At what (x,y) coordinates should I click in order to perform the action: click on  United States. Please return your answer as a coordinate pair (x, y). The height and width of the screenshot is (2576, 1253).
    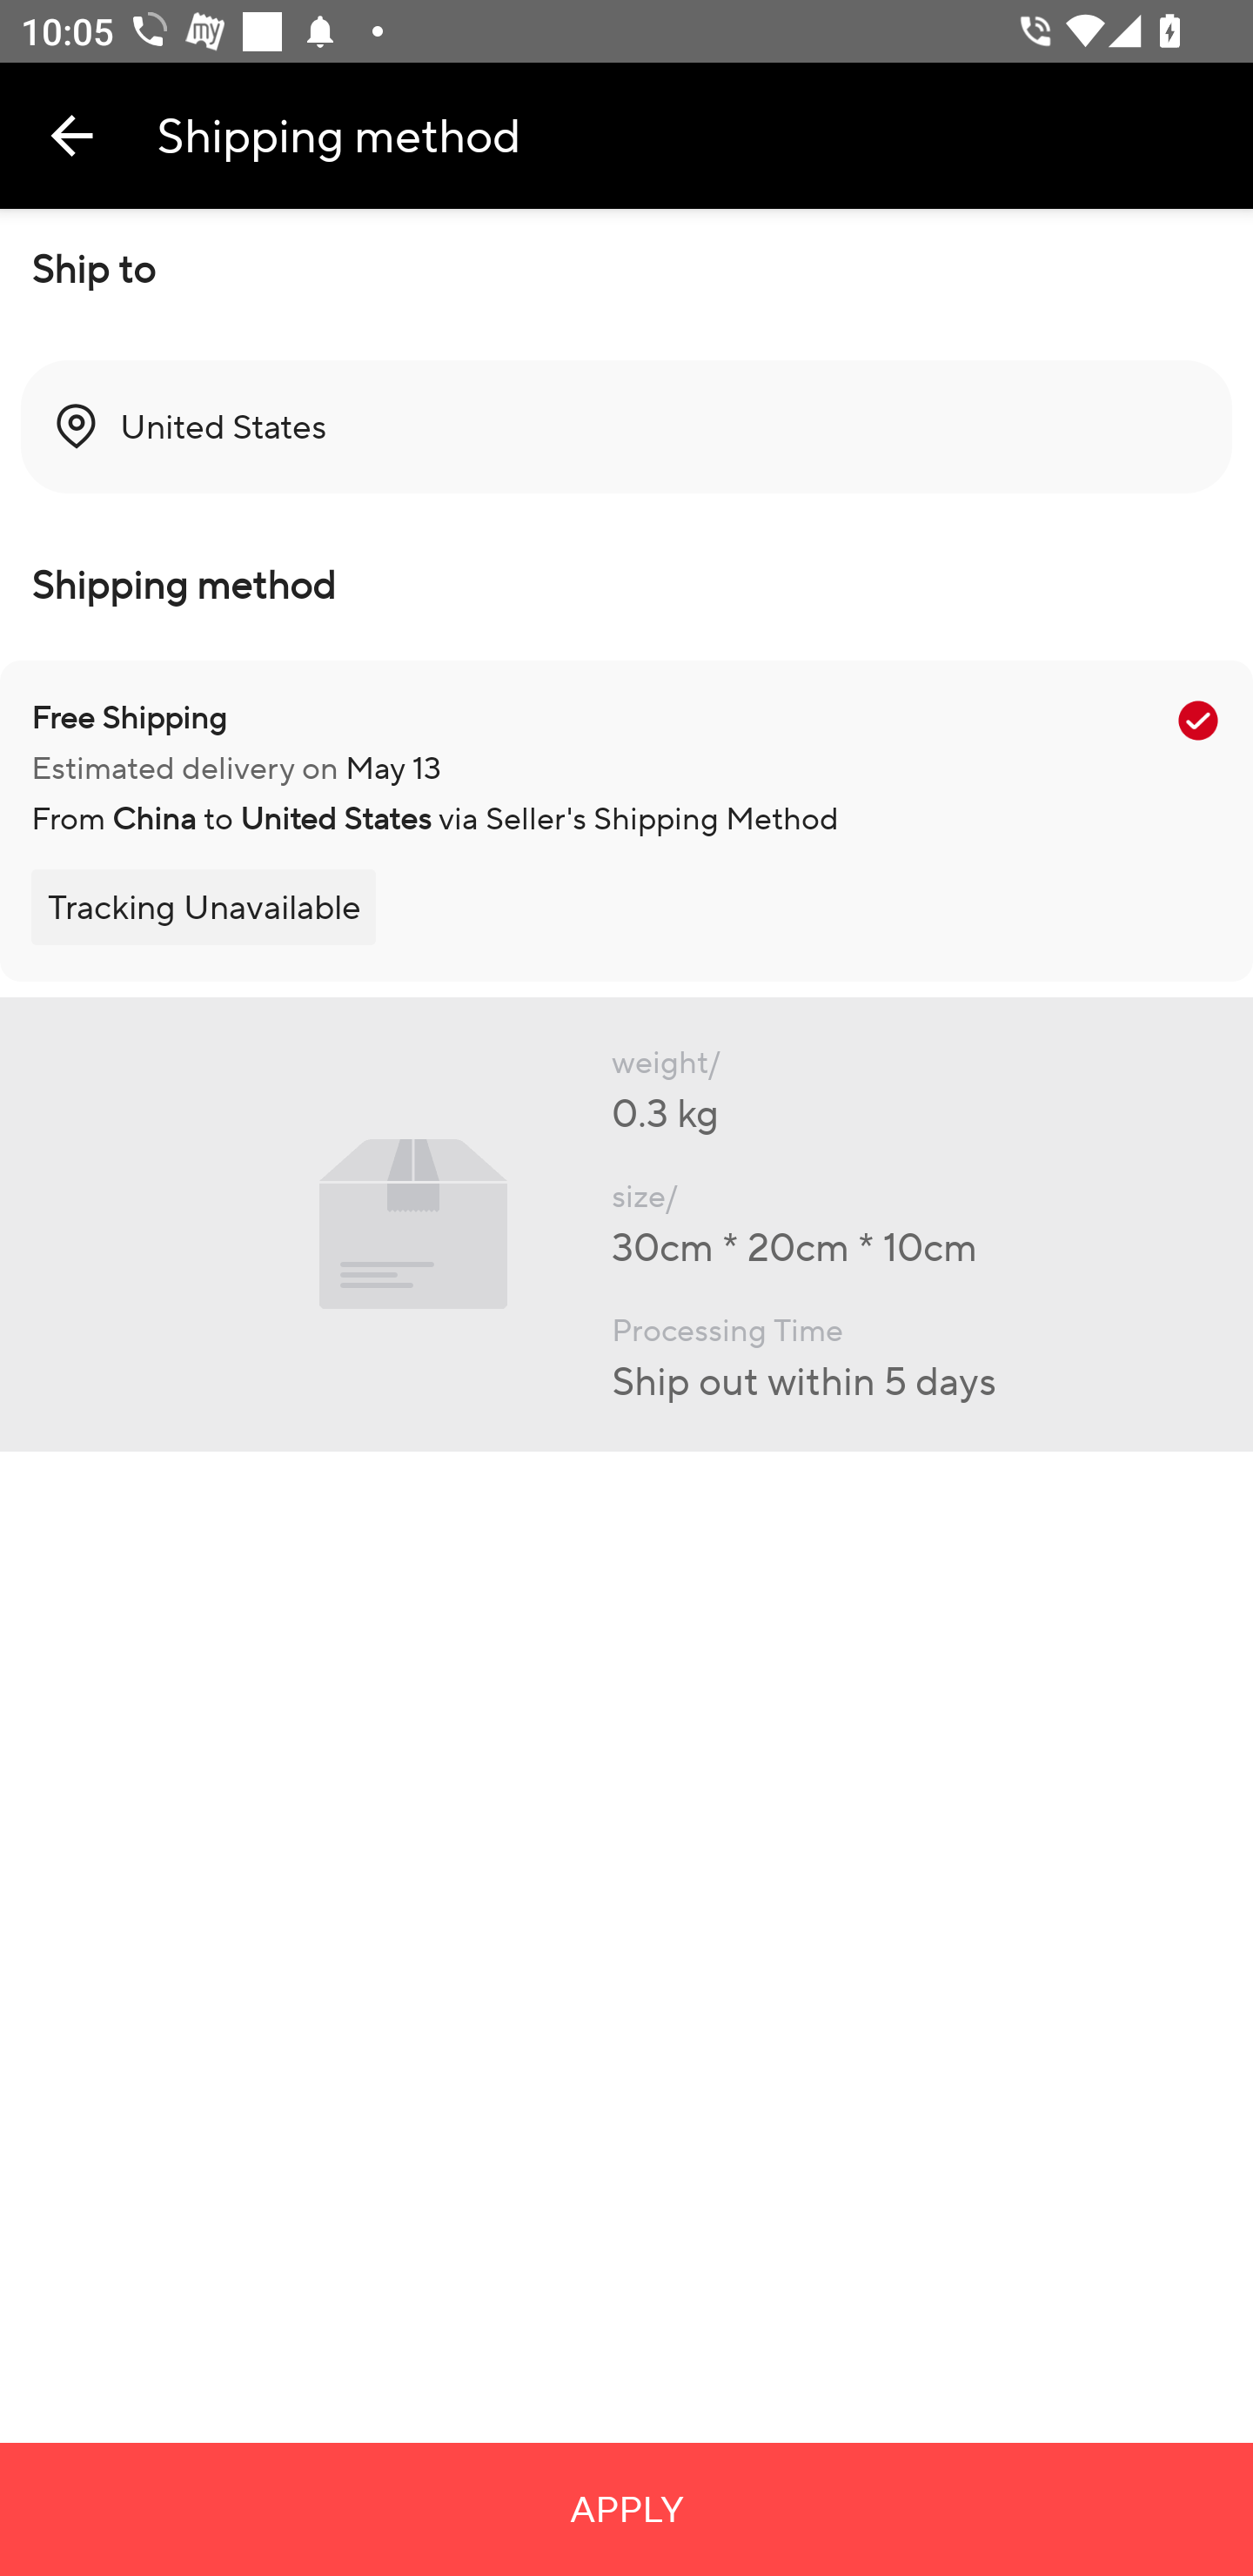
    Looking at the image, I should click on (626, 427).